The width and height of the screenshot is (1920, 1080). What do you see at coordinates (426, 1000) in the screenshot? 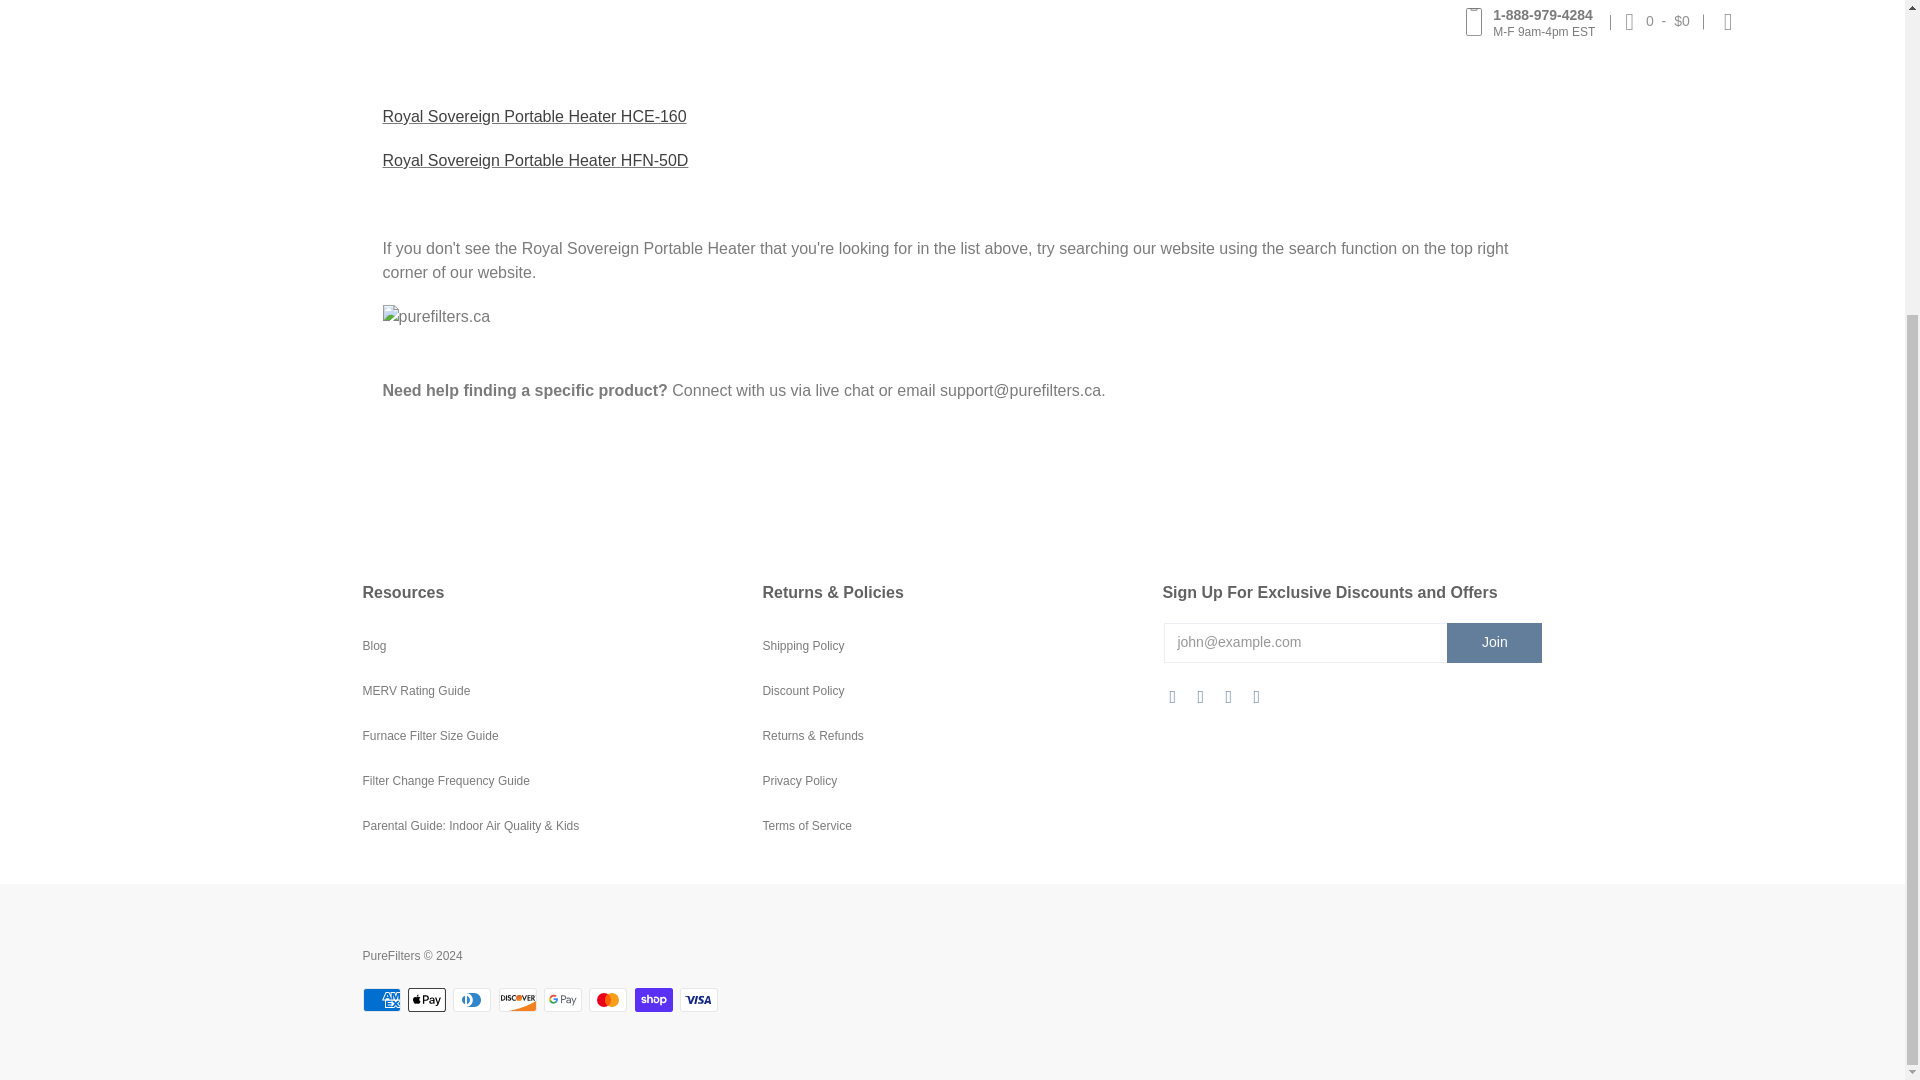
I see `Apple Pay` at bounding box center [426, 1000].